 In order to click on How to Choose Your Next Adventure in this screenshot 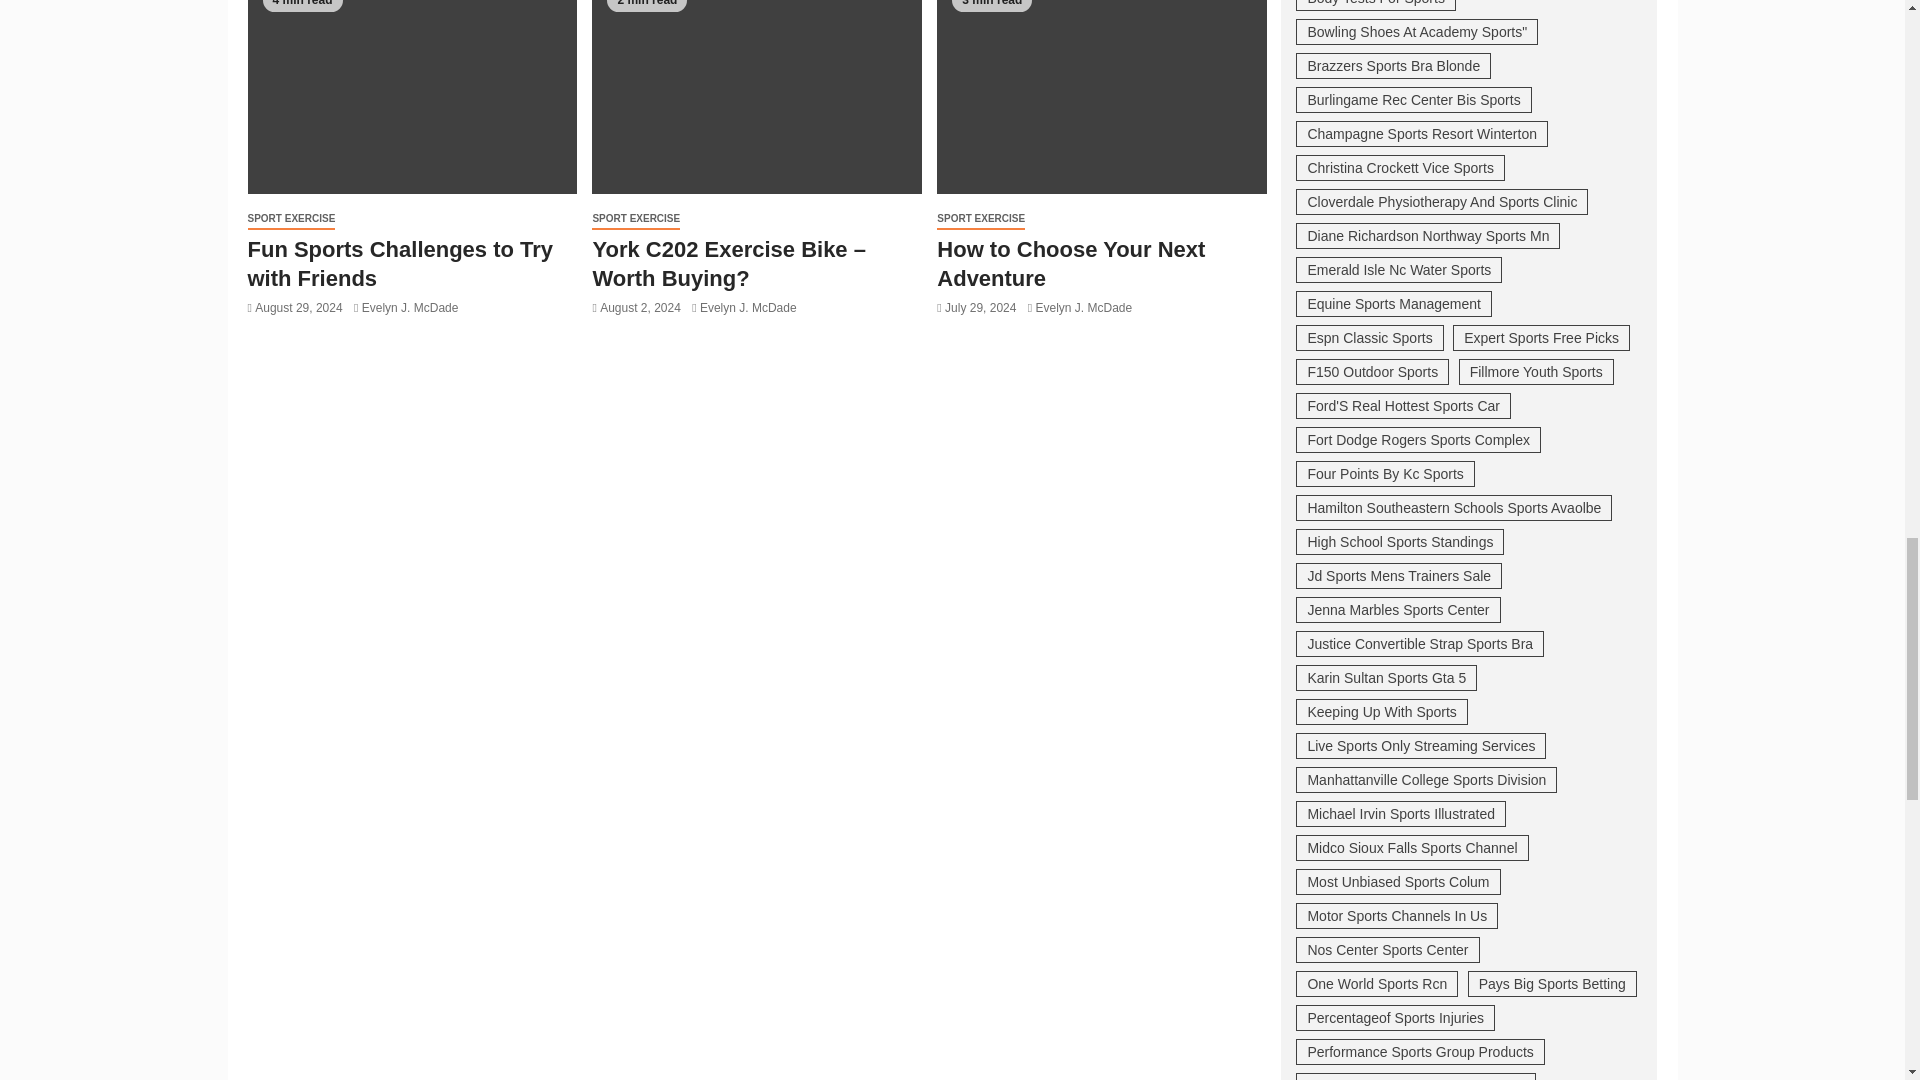, I will do `click(1102, 97)`.